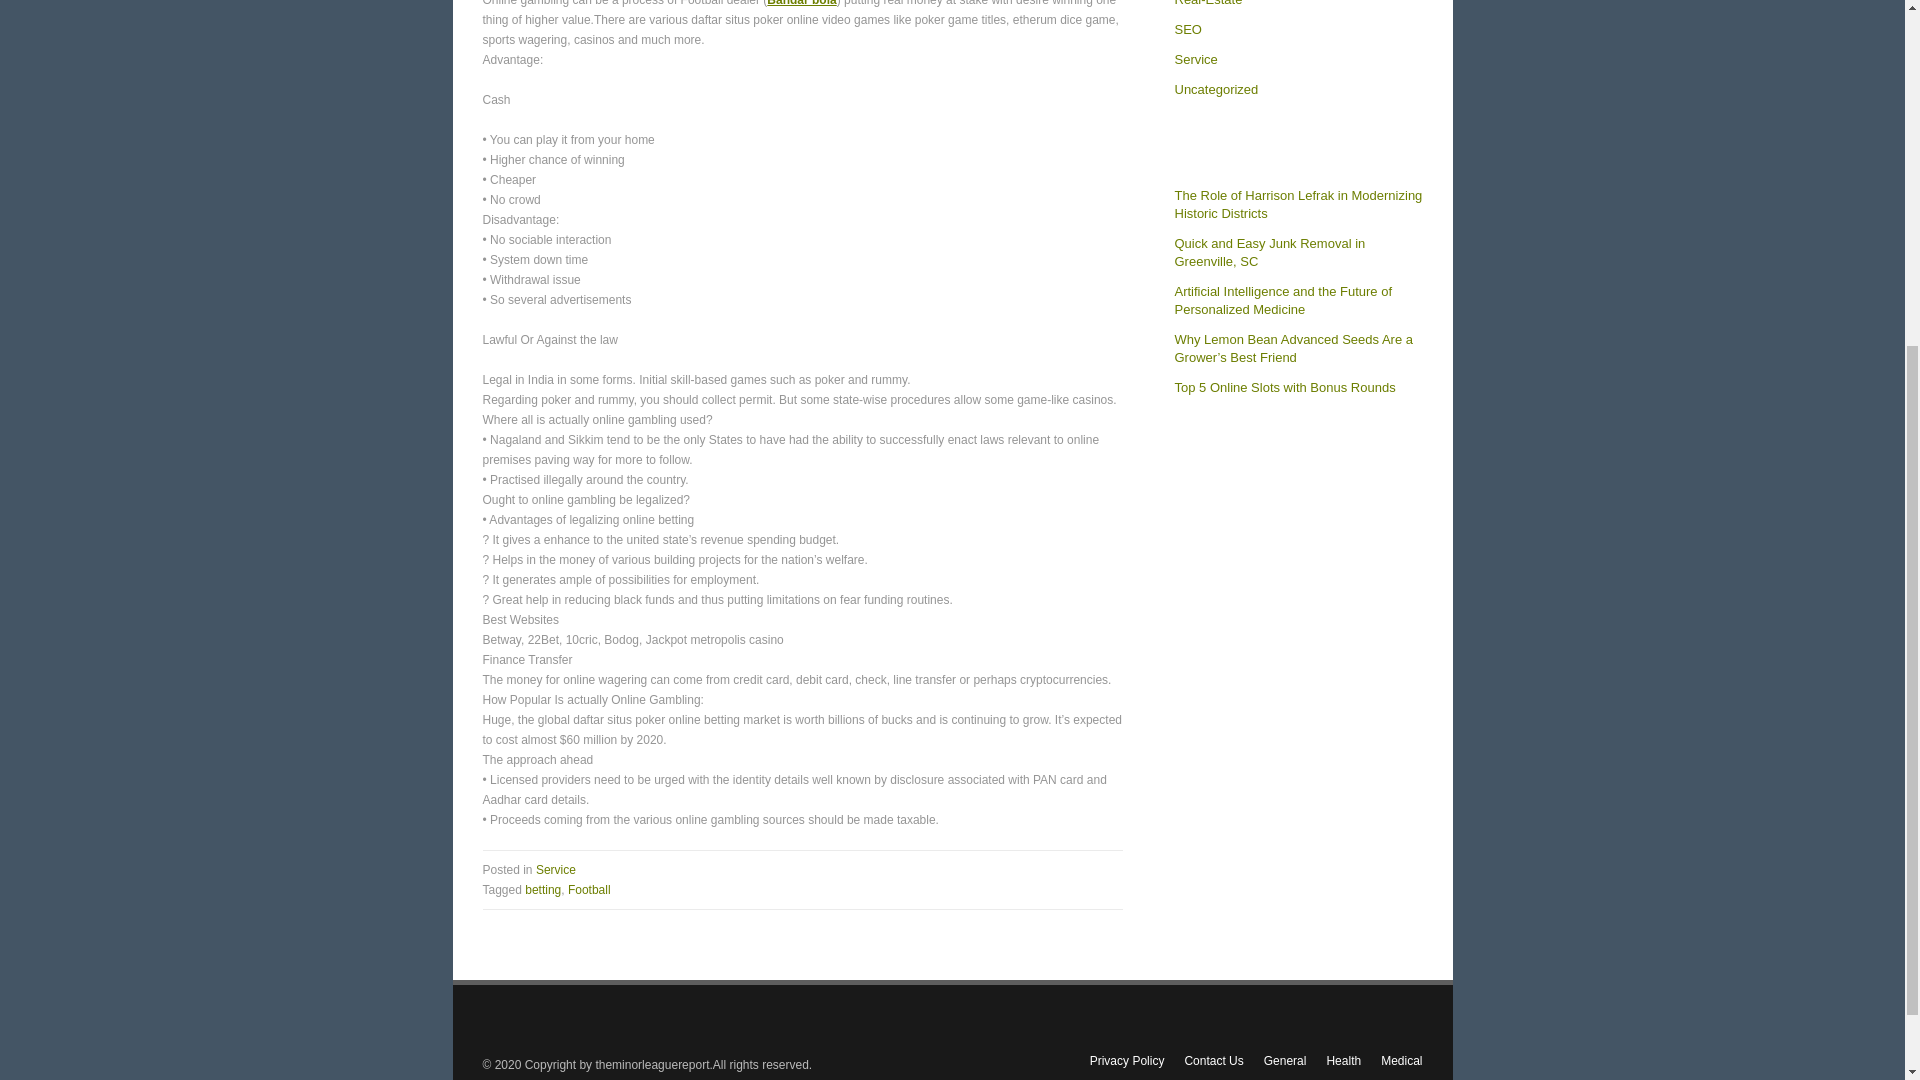 This screenshot has width=1920, height=1080. What do you see at coordinates (1344, 1061) in the screenshot?
I see `Health` at bounding box center [1344, 1061].